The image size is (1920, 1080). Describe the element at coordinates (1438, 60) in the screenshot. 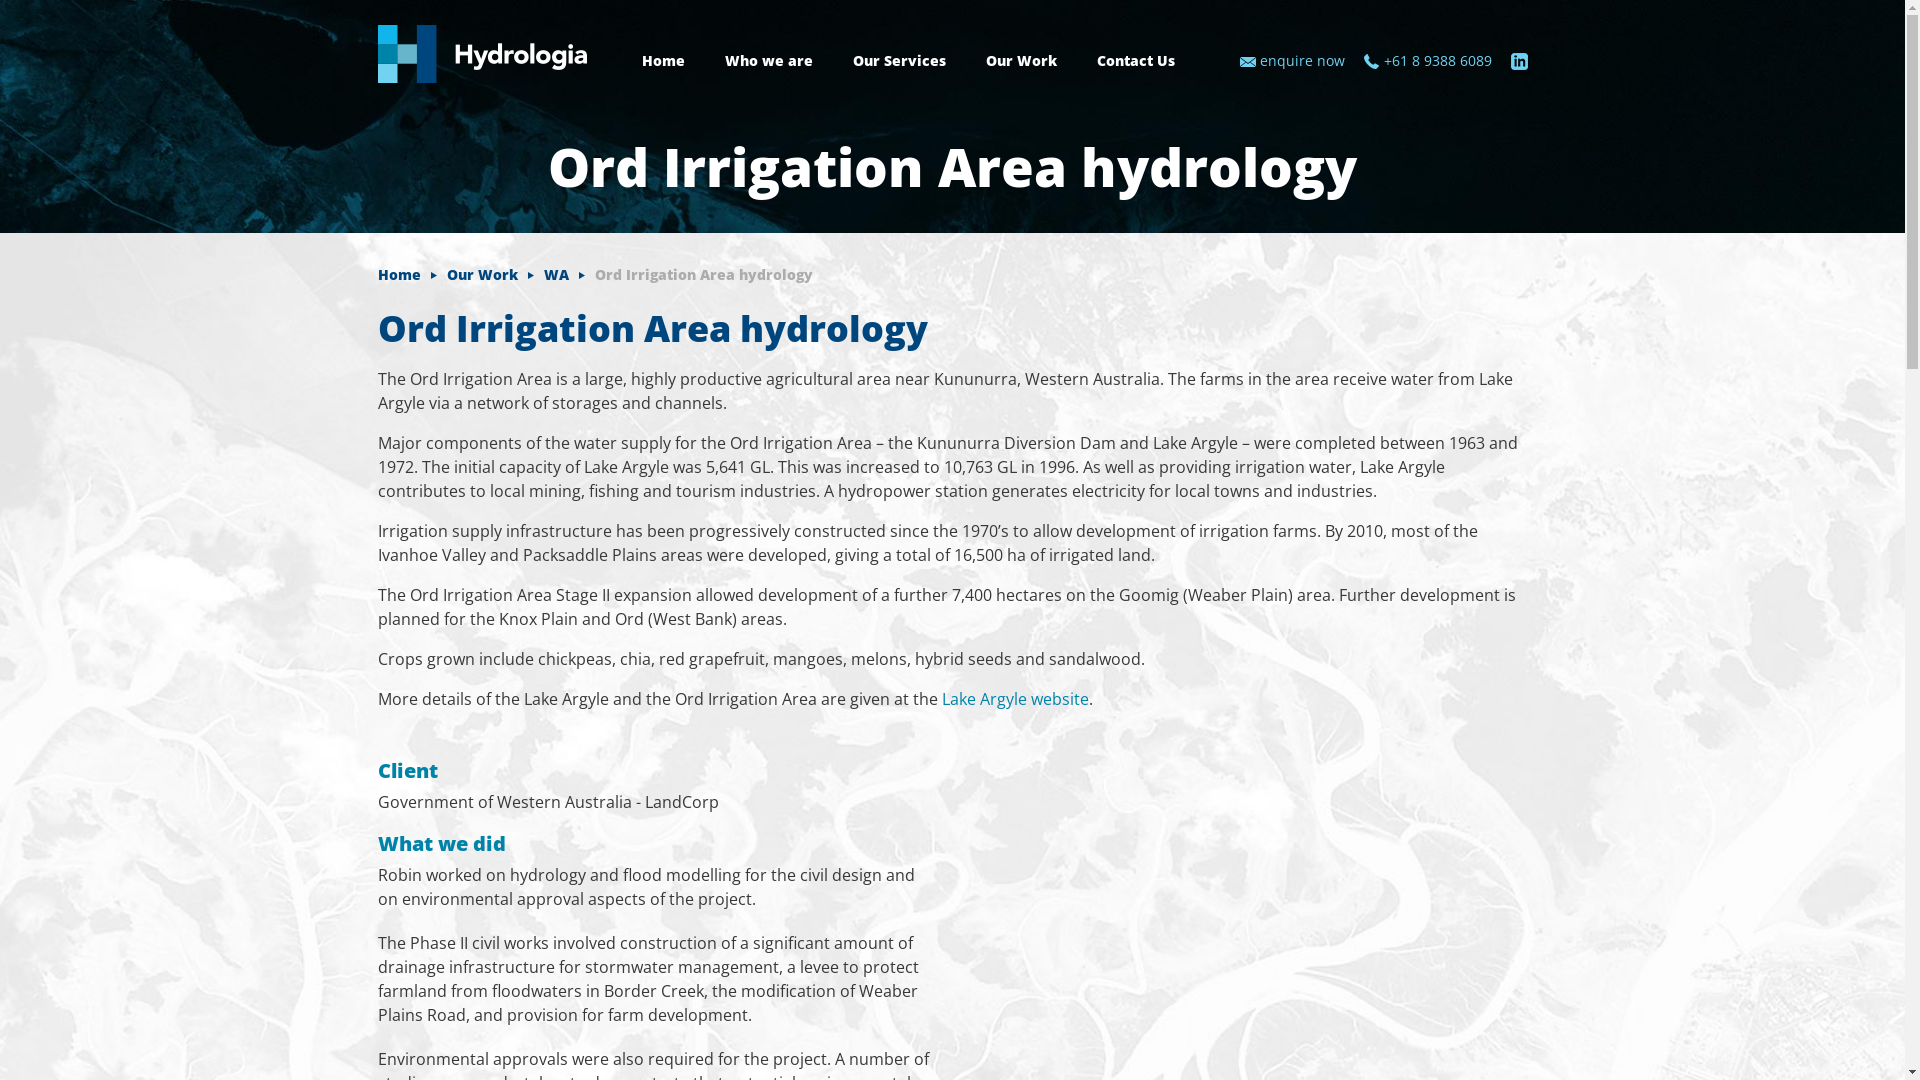

I see `+61 8 9388 6089` at that location.